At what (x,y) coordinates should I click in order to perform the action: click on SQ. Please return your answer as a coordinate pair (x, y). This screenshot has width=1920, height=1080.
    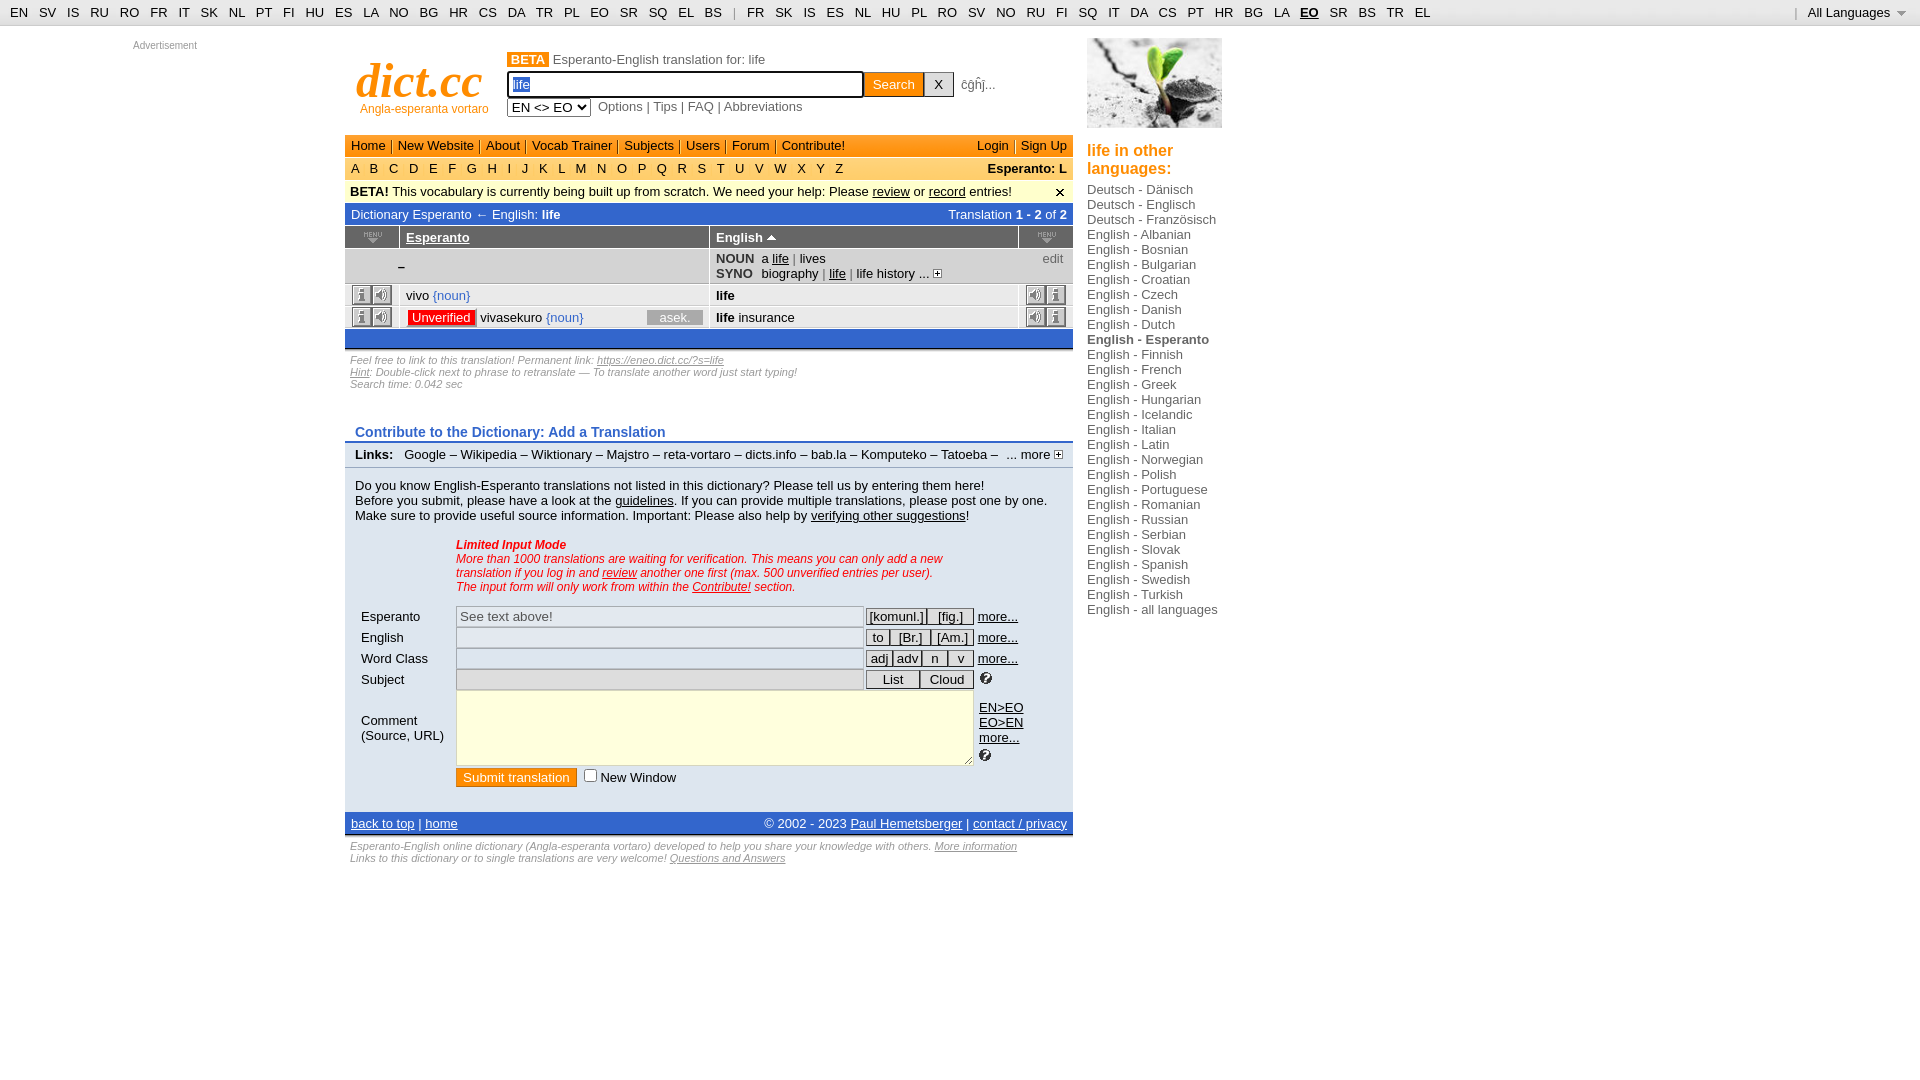
    Looking at the image, I should click on (1088, 12).